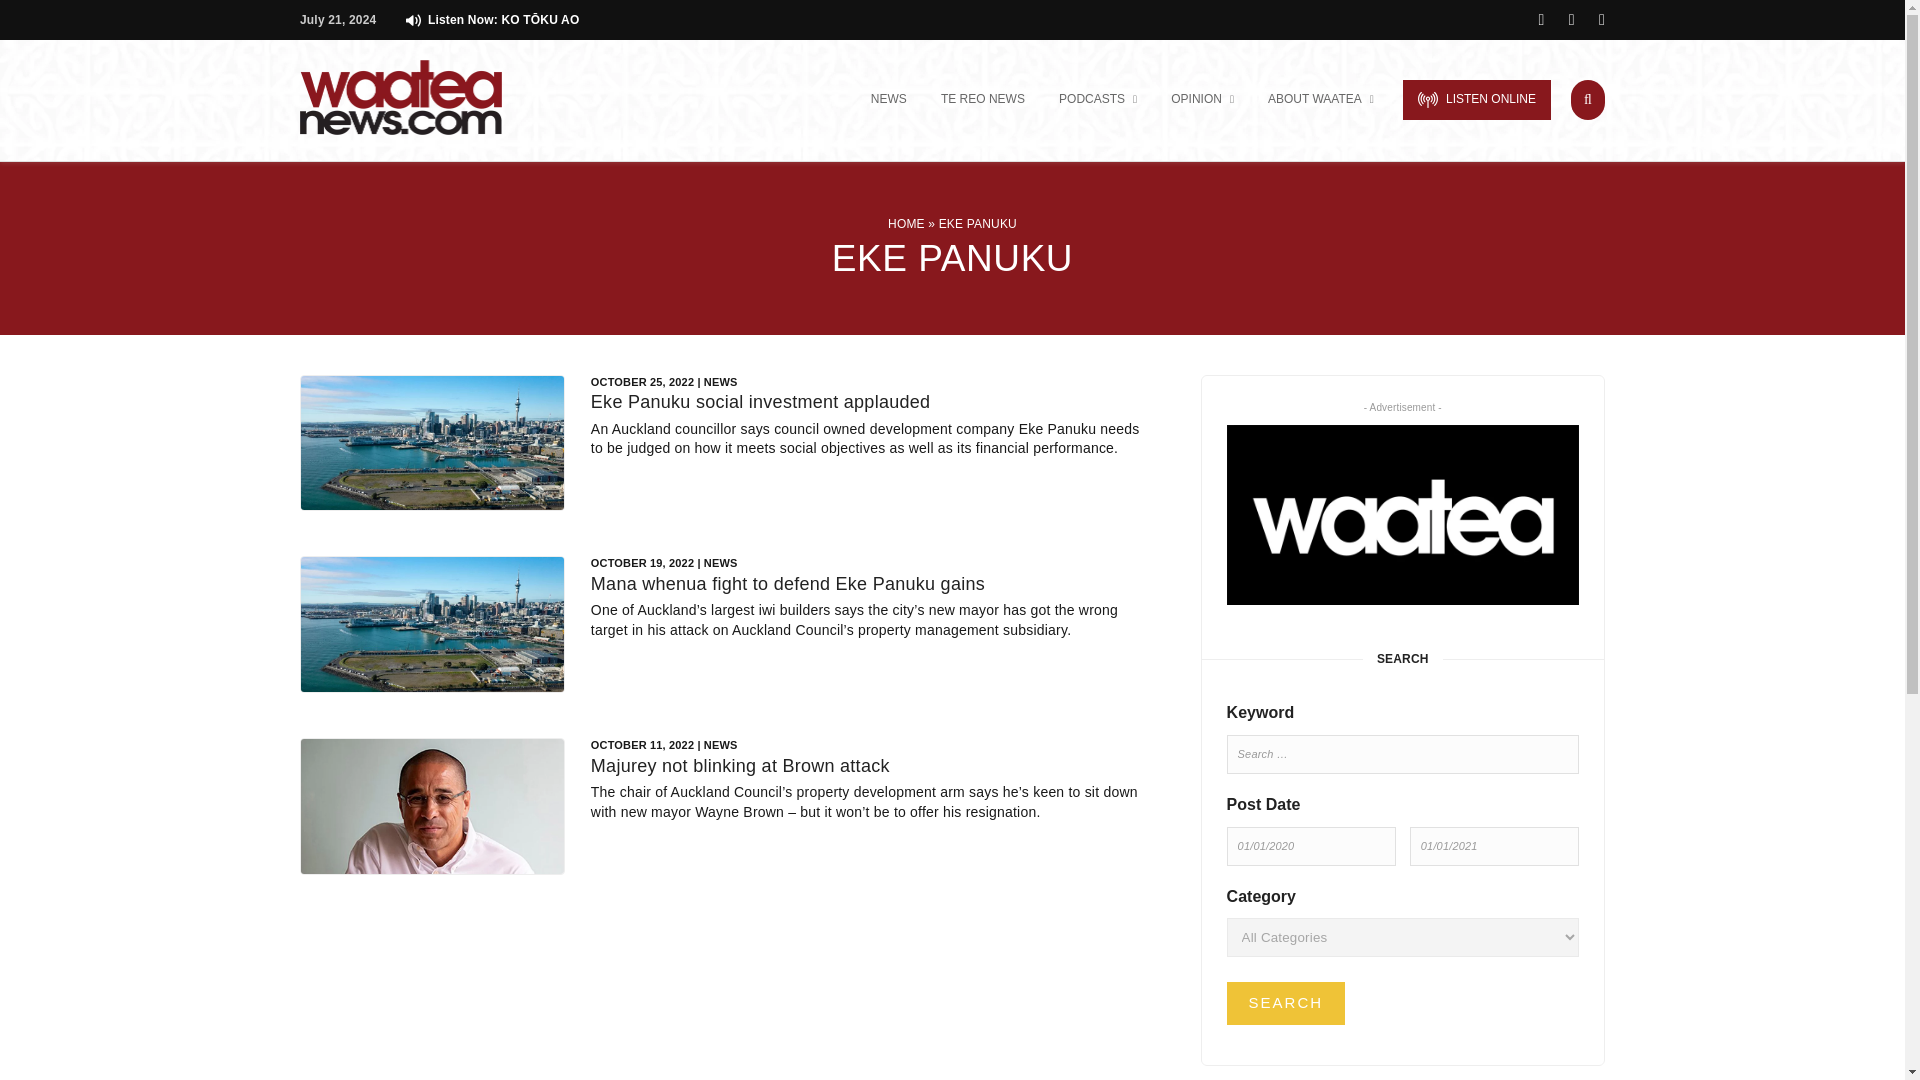  I want to click on PODCASTS, so click(1098, 100).